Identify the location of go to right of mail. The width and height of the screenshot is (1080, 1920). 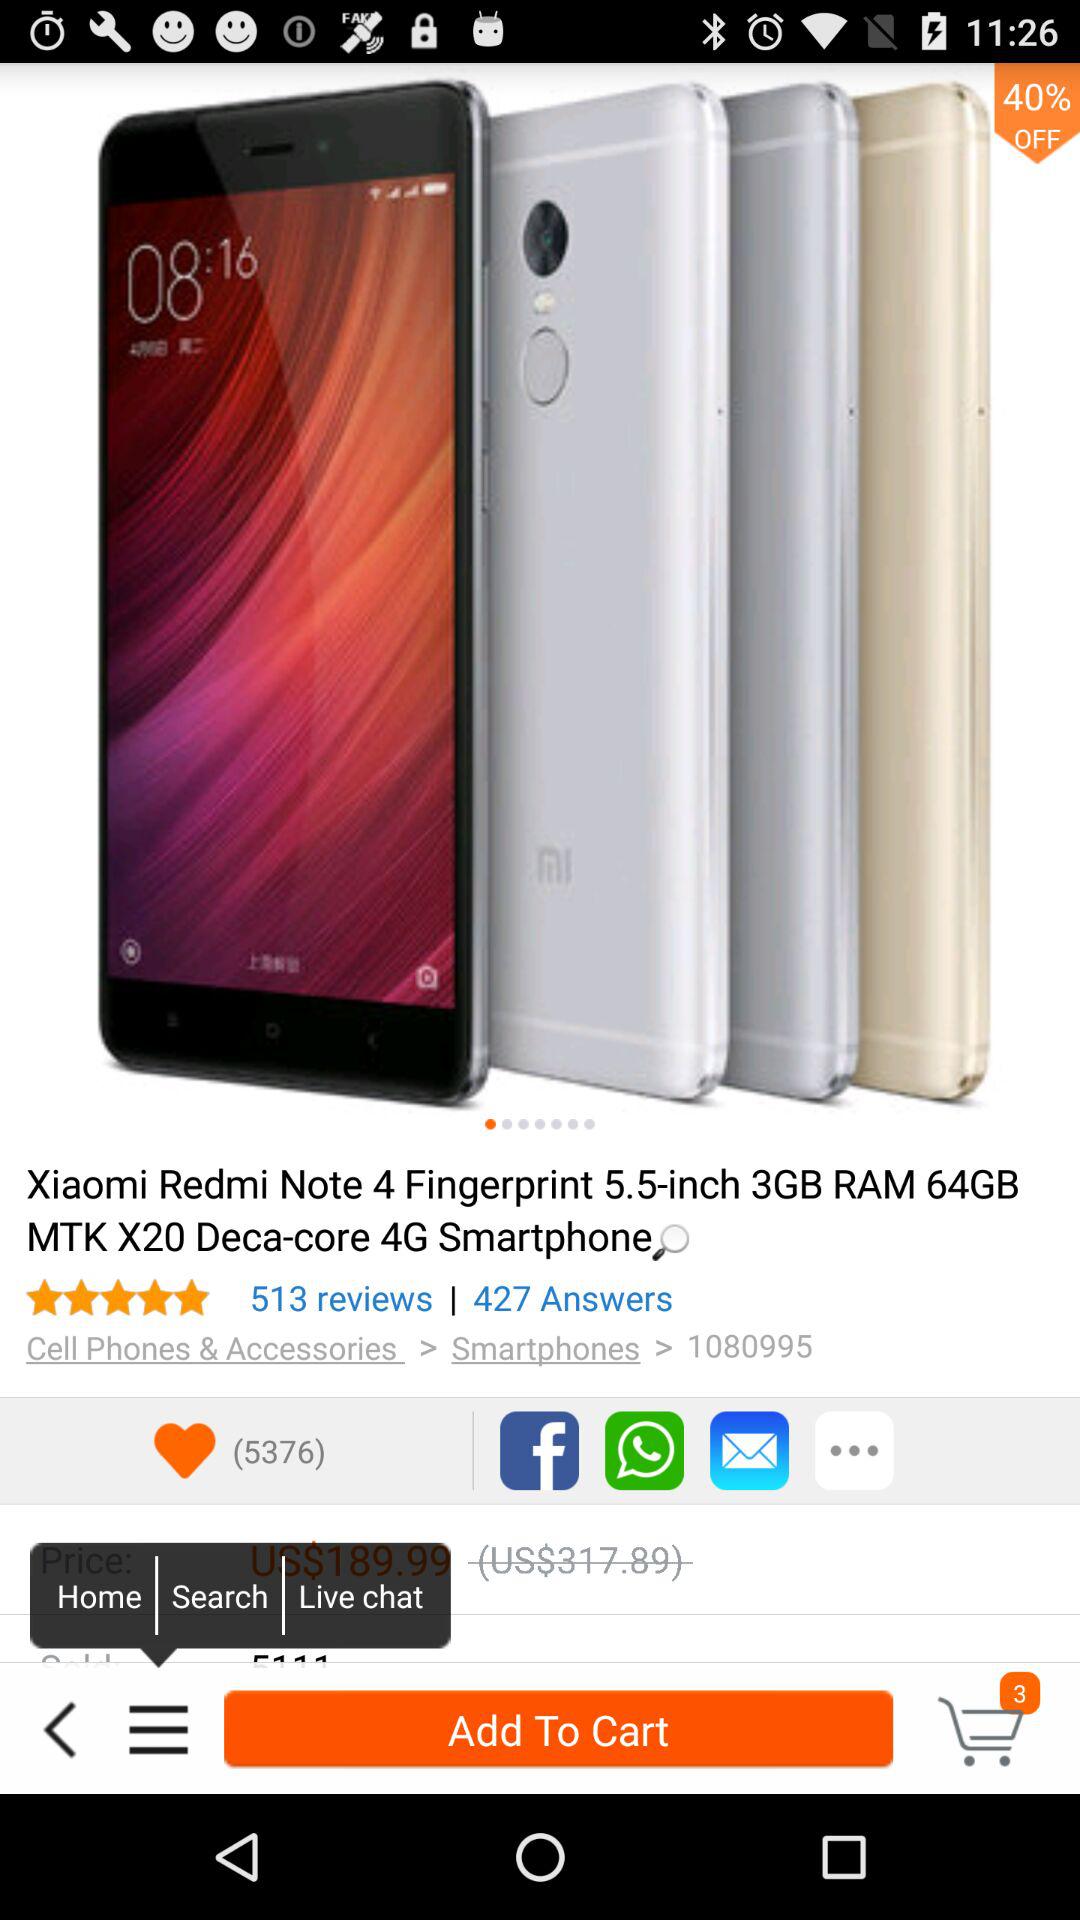
(854, 1450).